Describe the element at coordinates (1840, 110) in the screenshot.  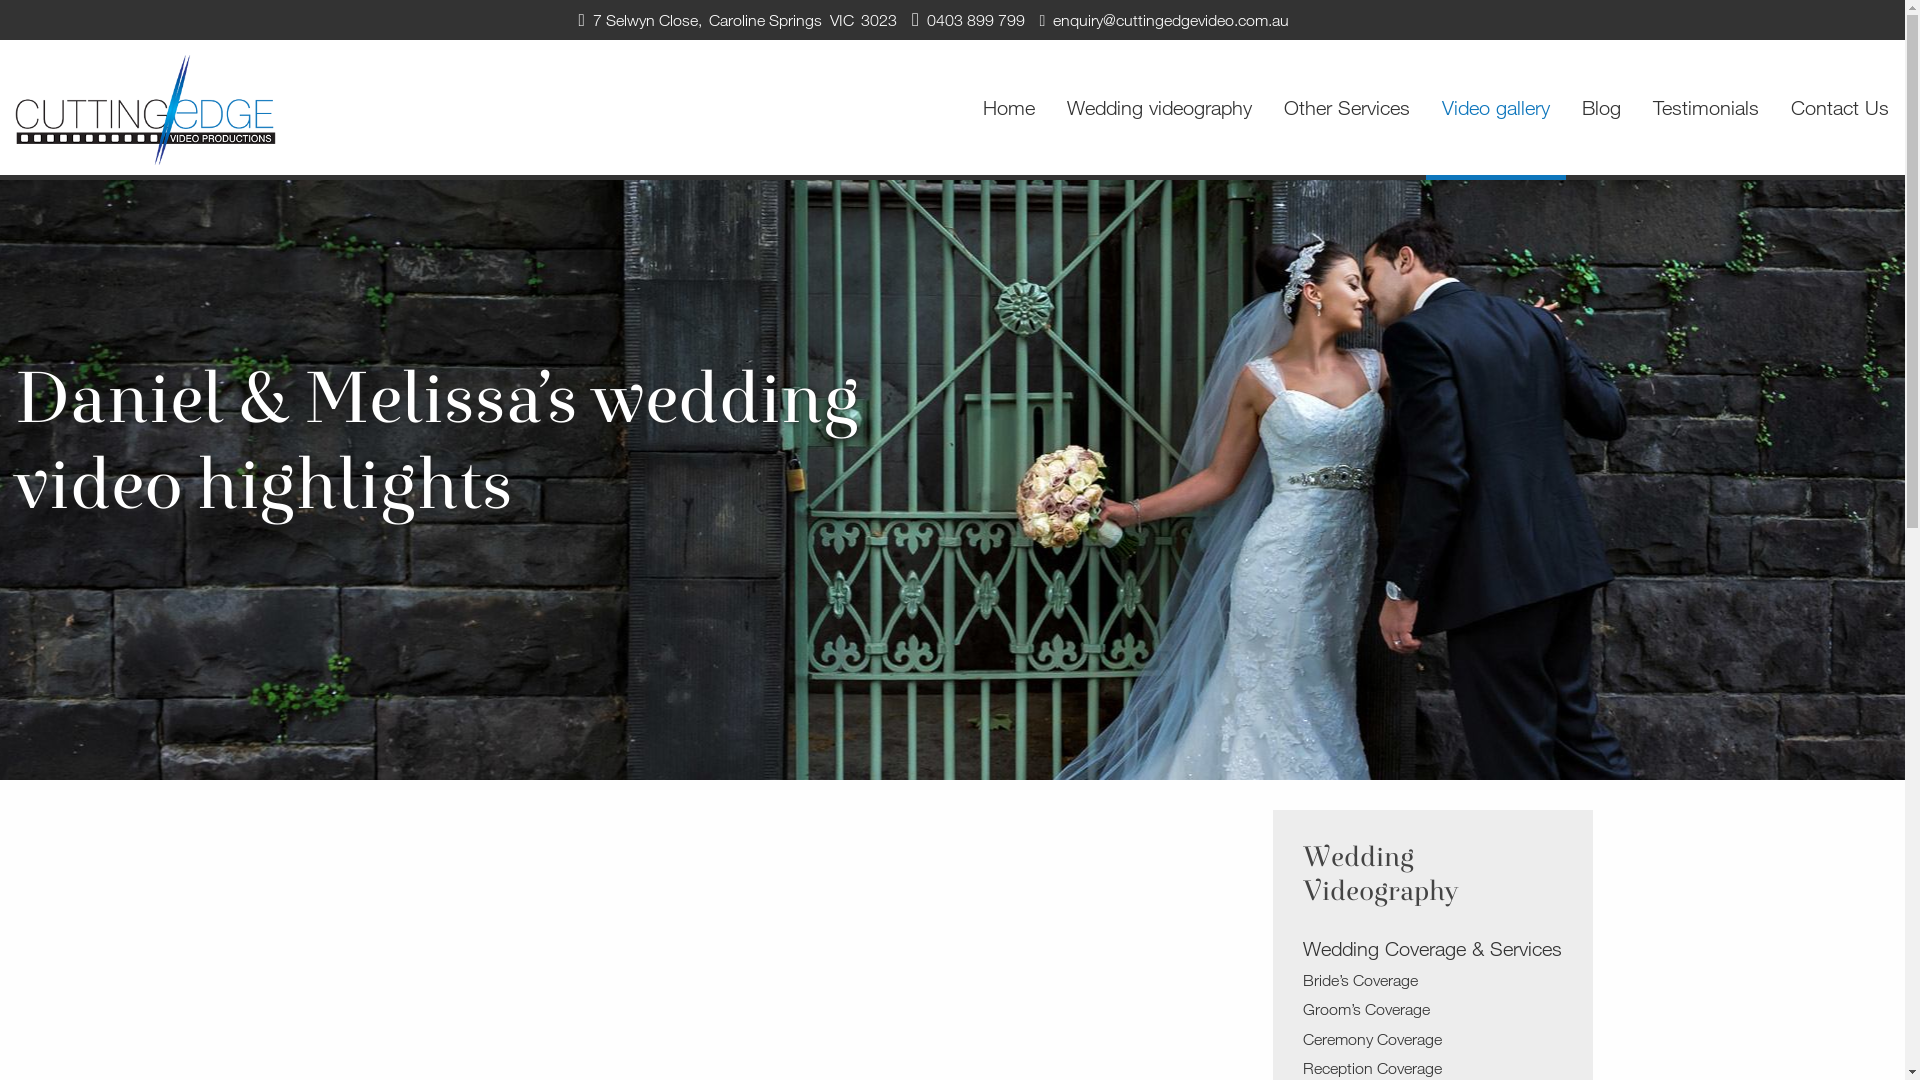
I see `Contact Us` at that location.